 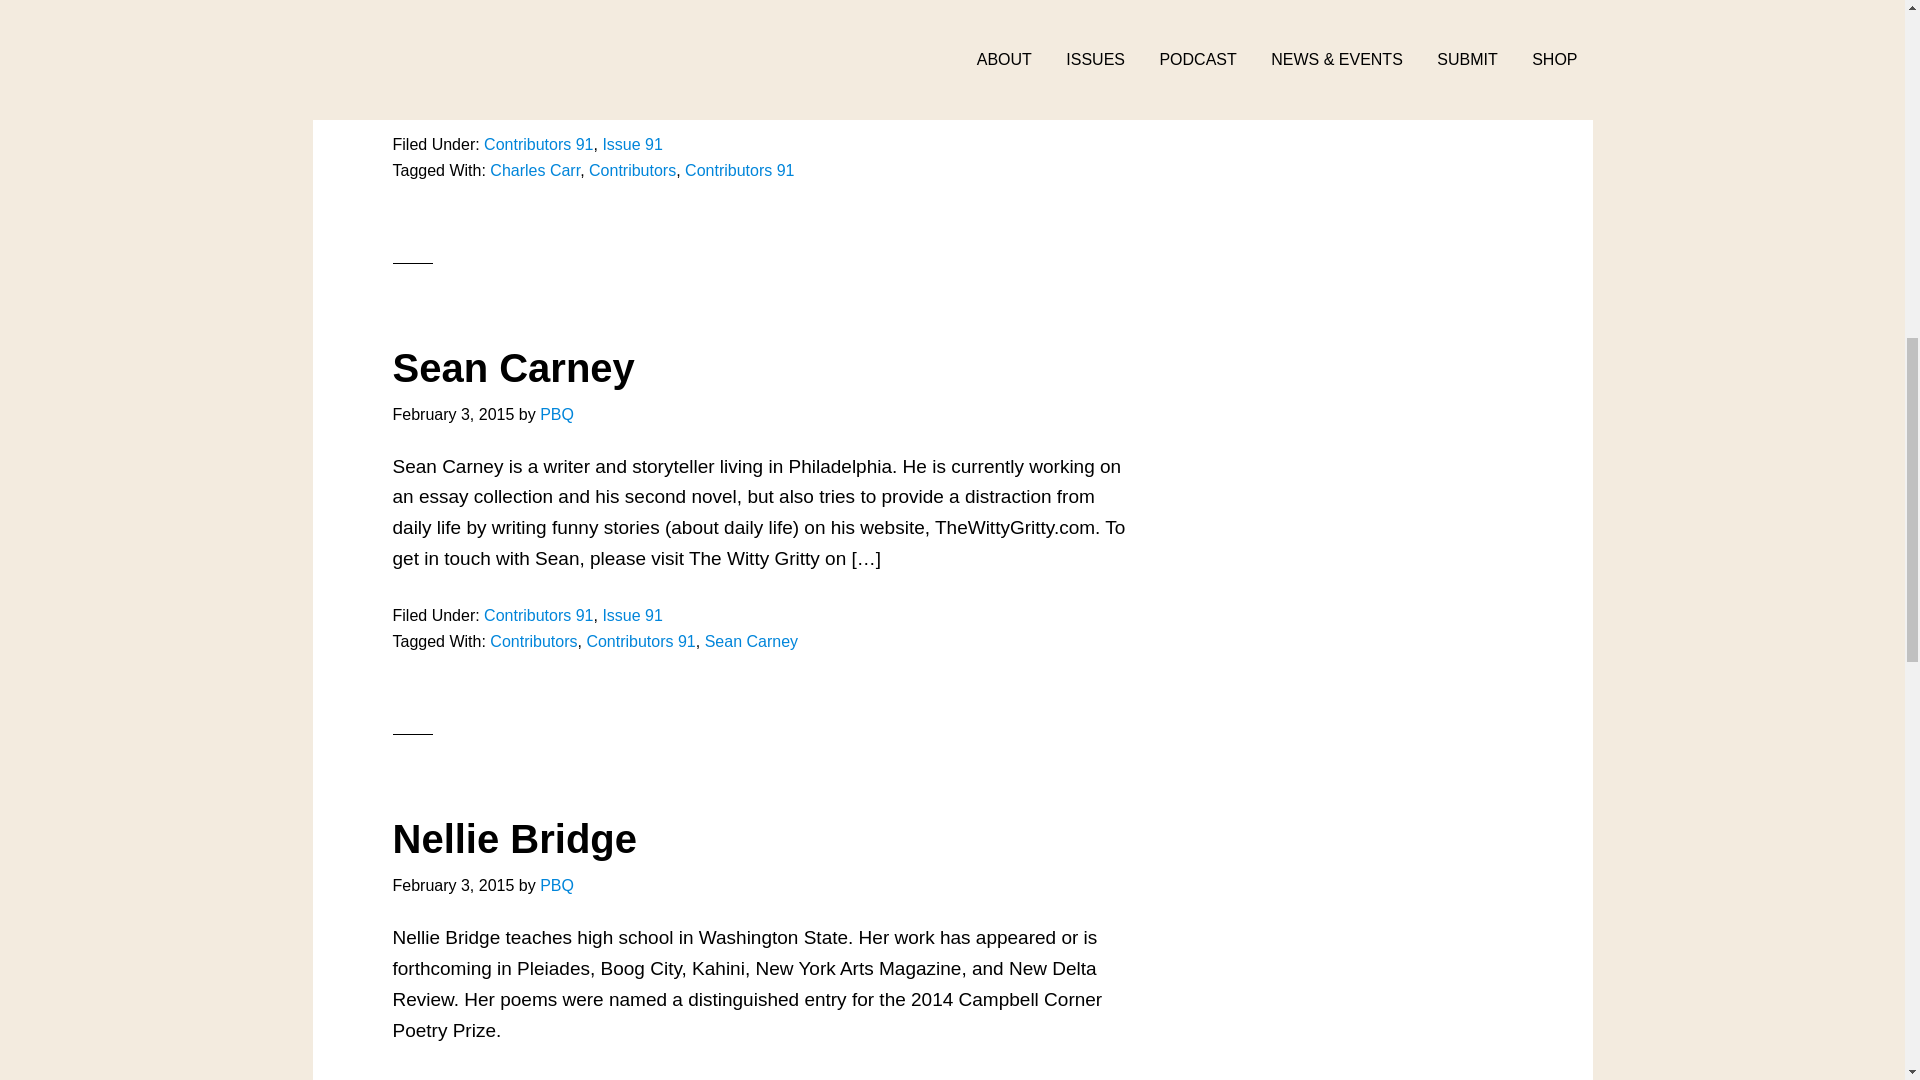 I want to click on Issue 91, so click(x=632, y=144).